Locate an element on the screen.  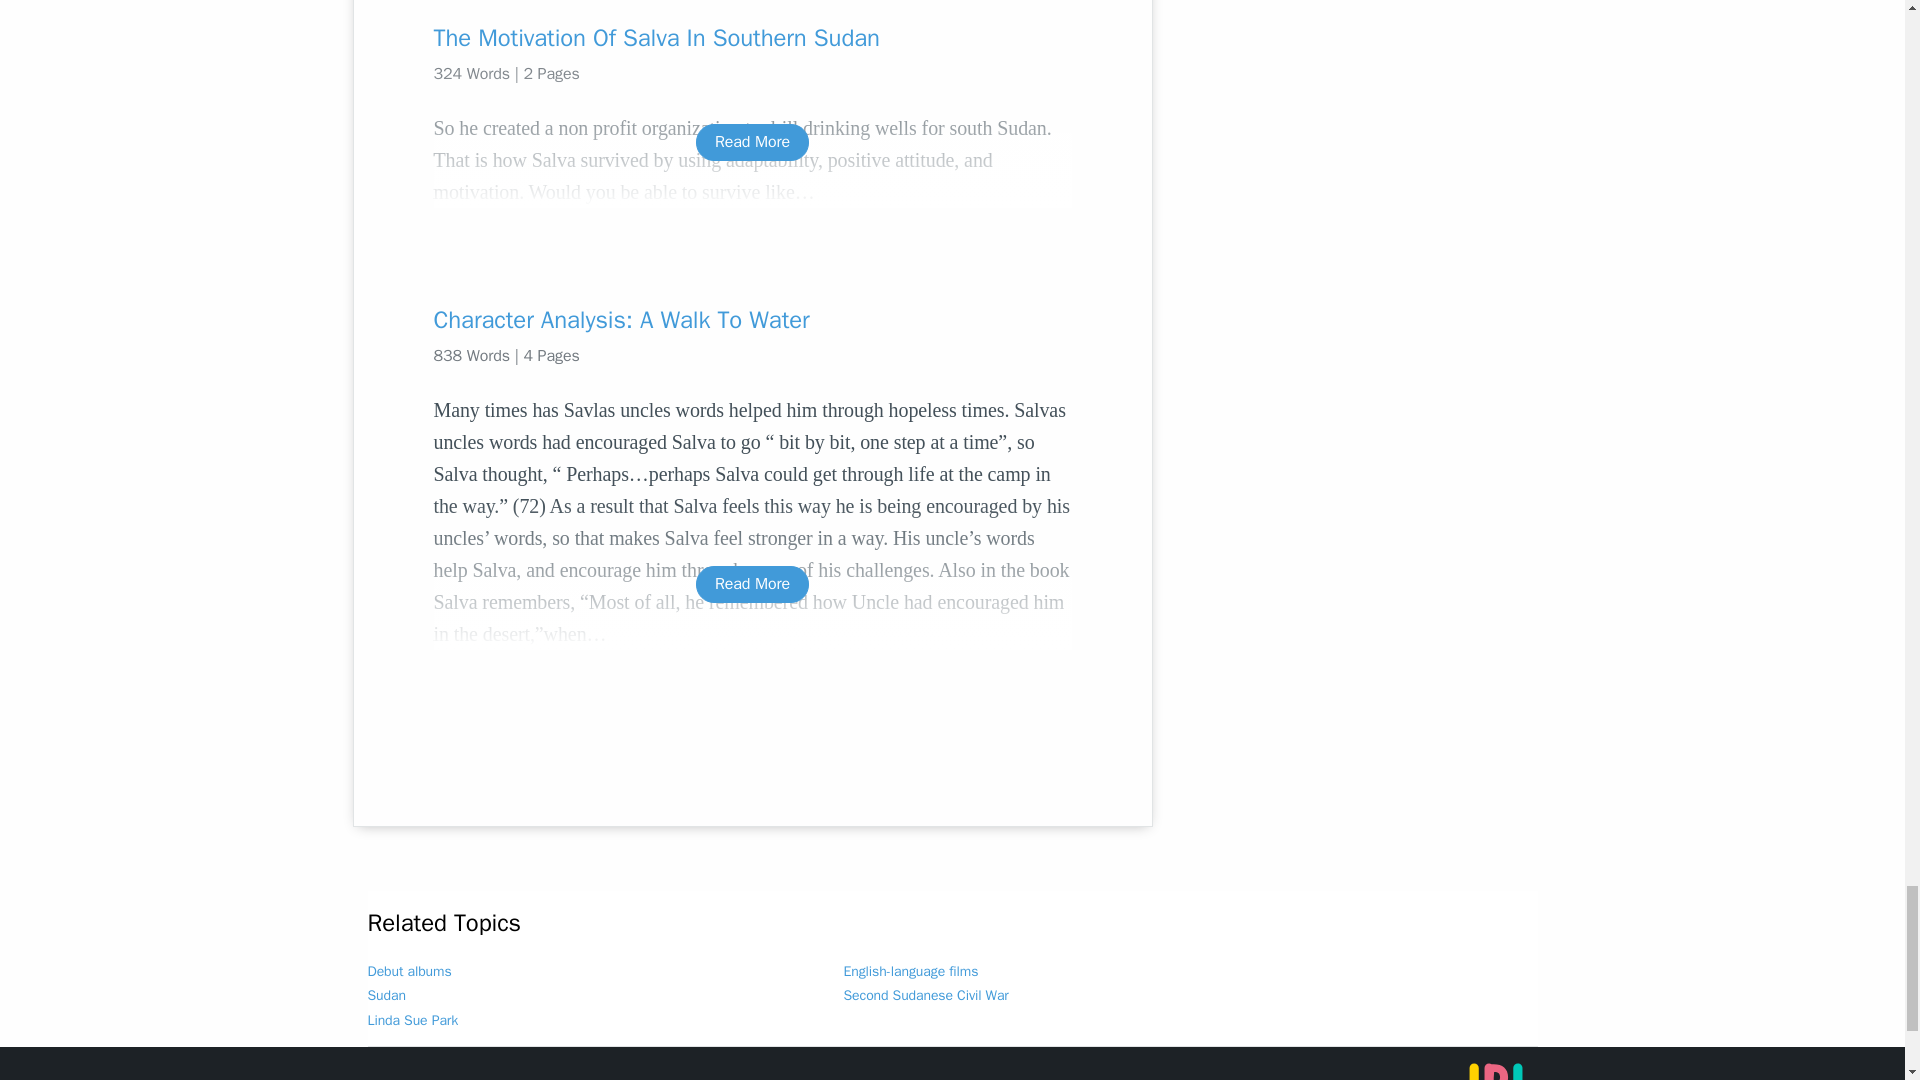
Second Sudanese Civil War is located at coordinates (926, 996).